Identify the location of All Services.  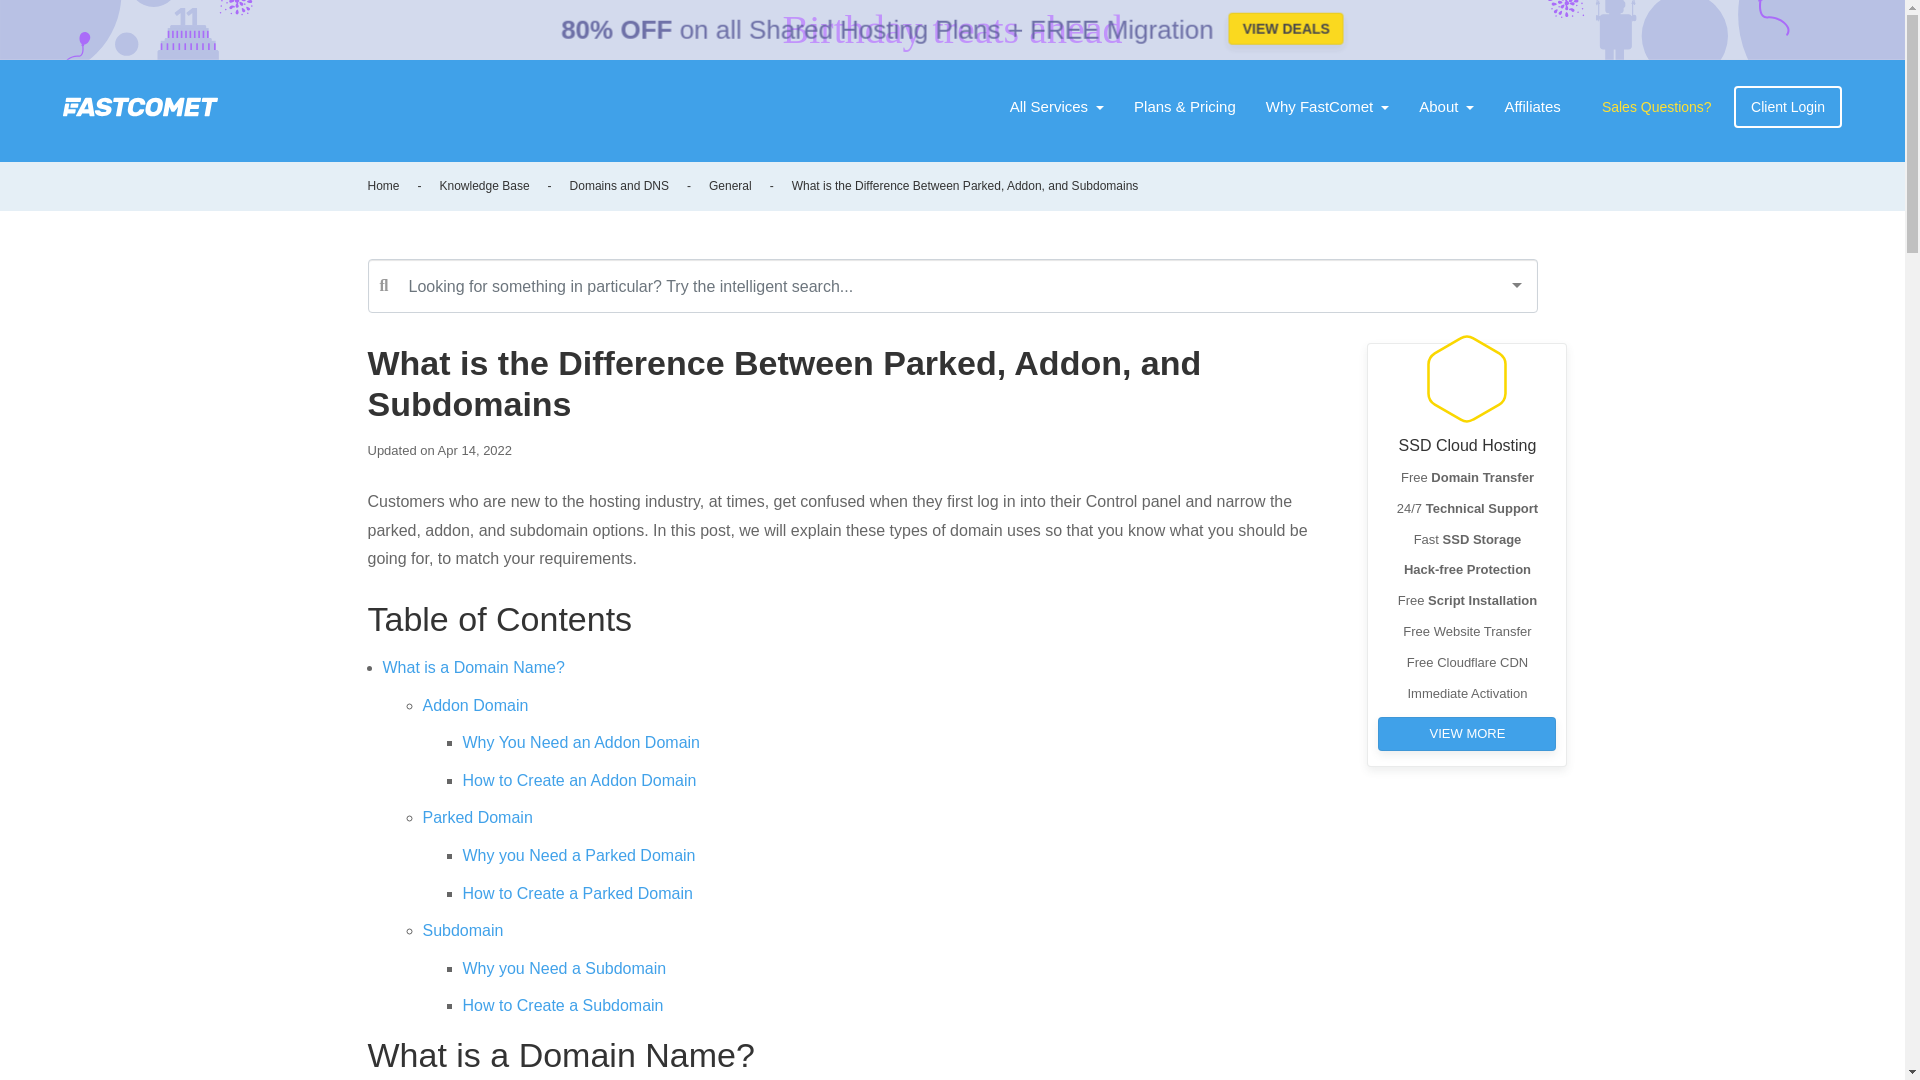
(1056, 107).